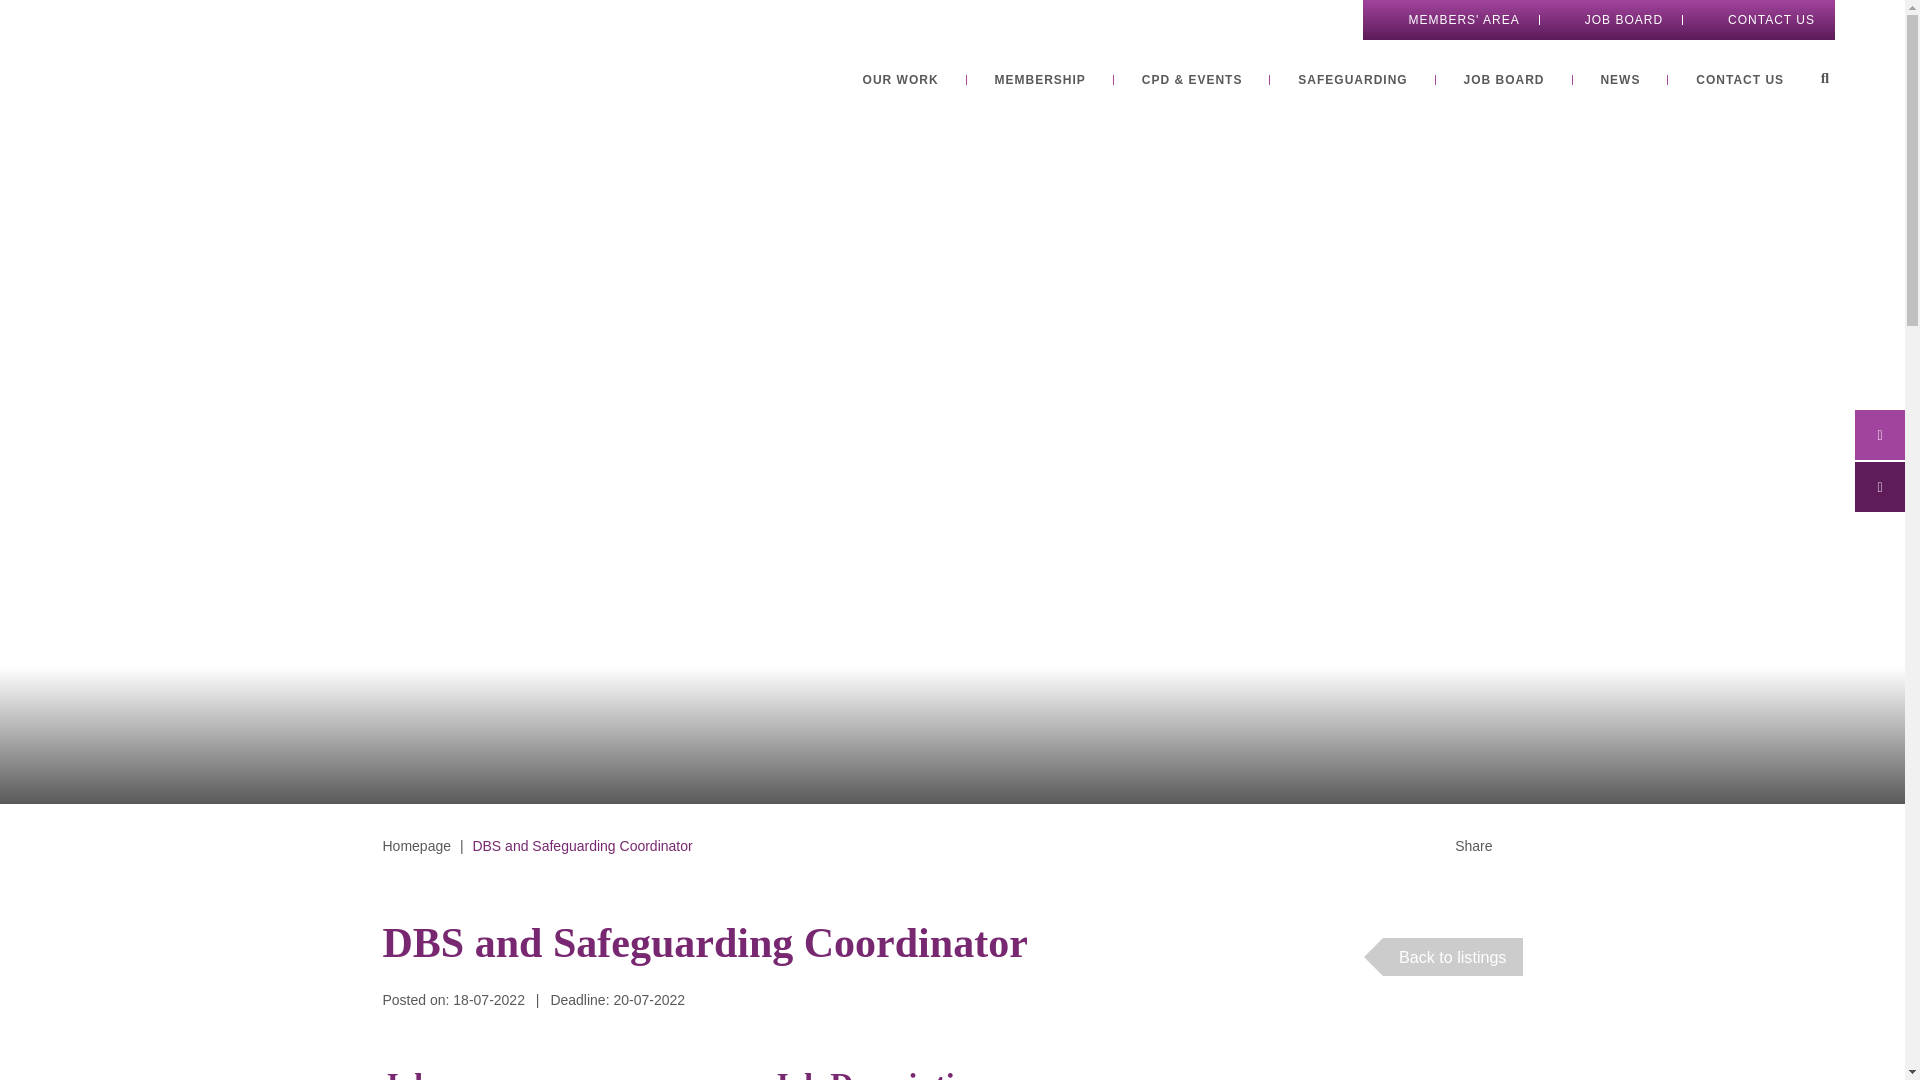  What do you see at coordinates (416, 846) in the screenshot?
I see `Go to Sacpa.` at bounding box center [416, 846].